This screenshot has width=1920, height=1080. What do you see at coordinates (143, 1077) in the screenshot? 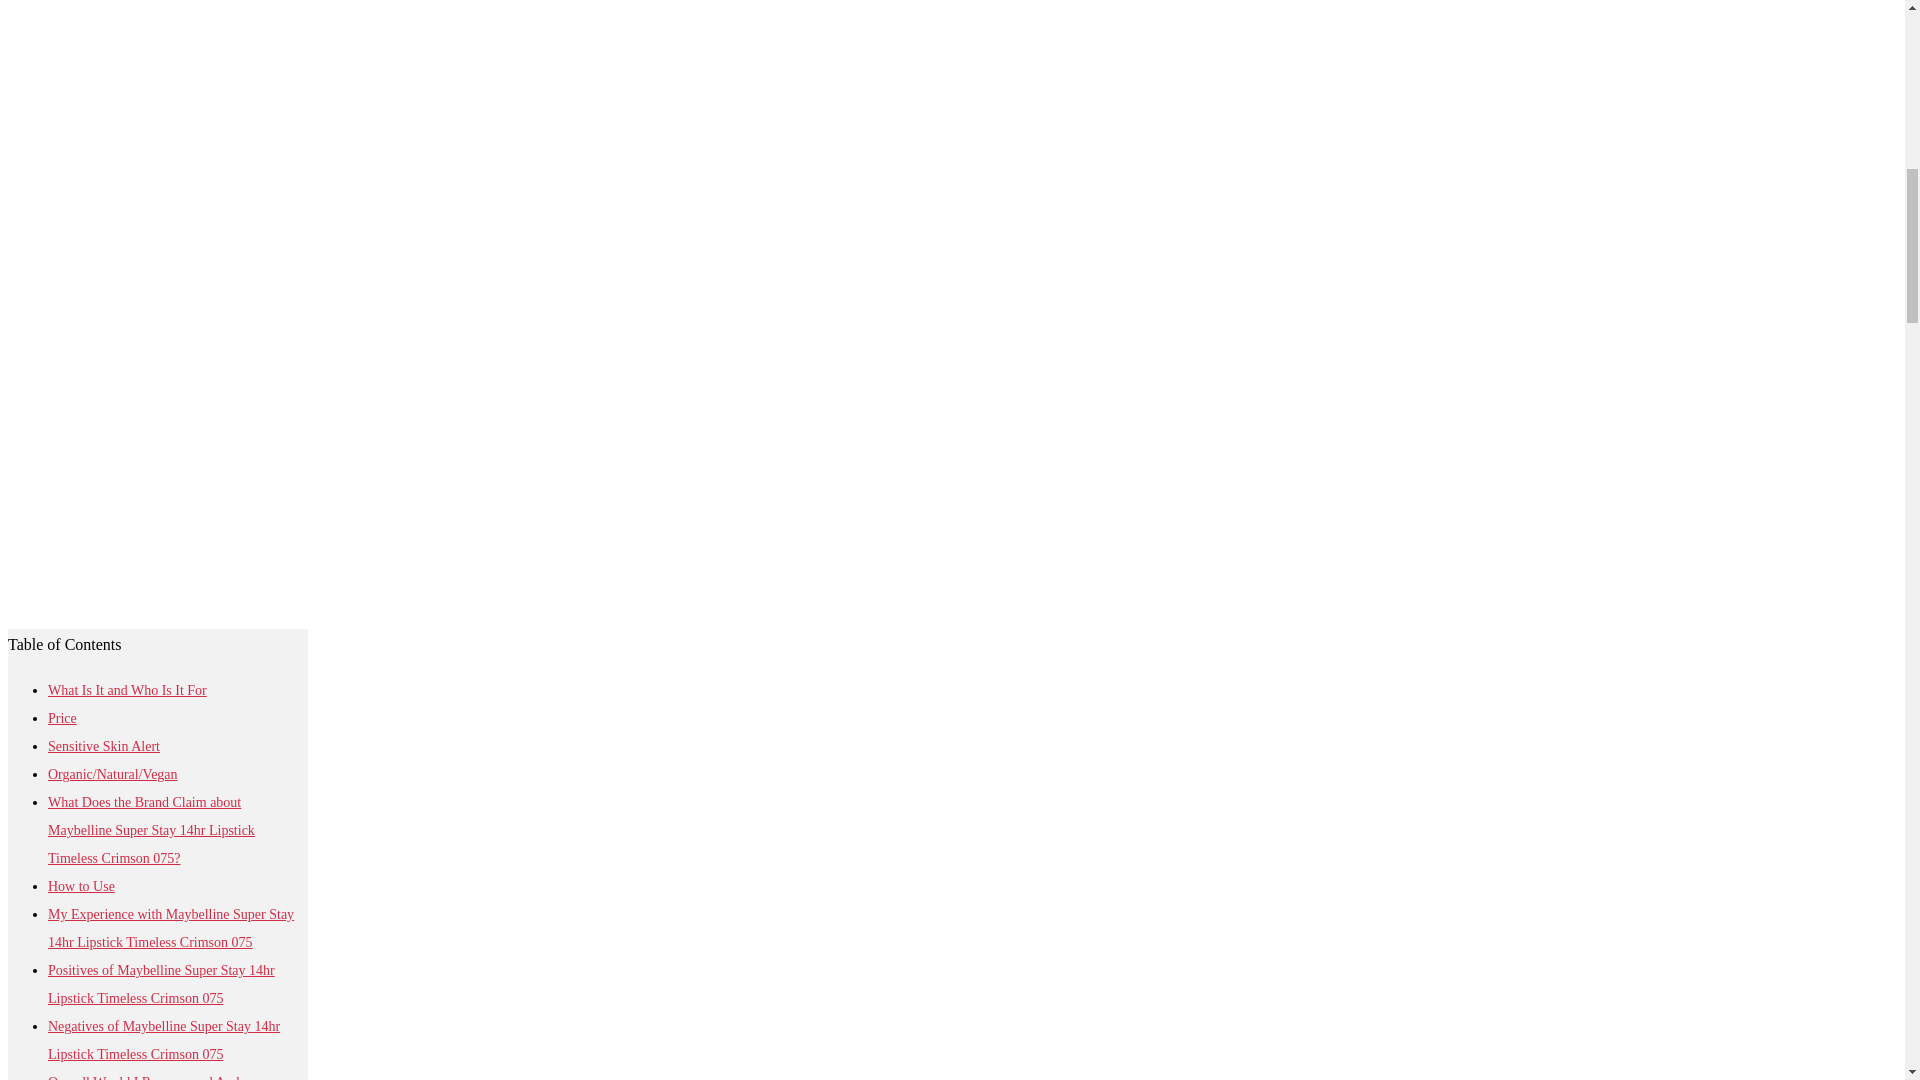
I see `Overall Would I Recommend And Repurchase` at bounding box center [143, 1077].